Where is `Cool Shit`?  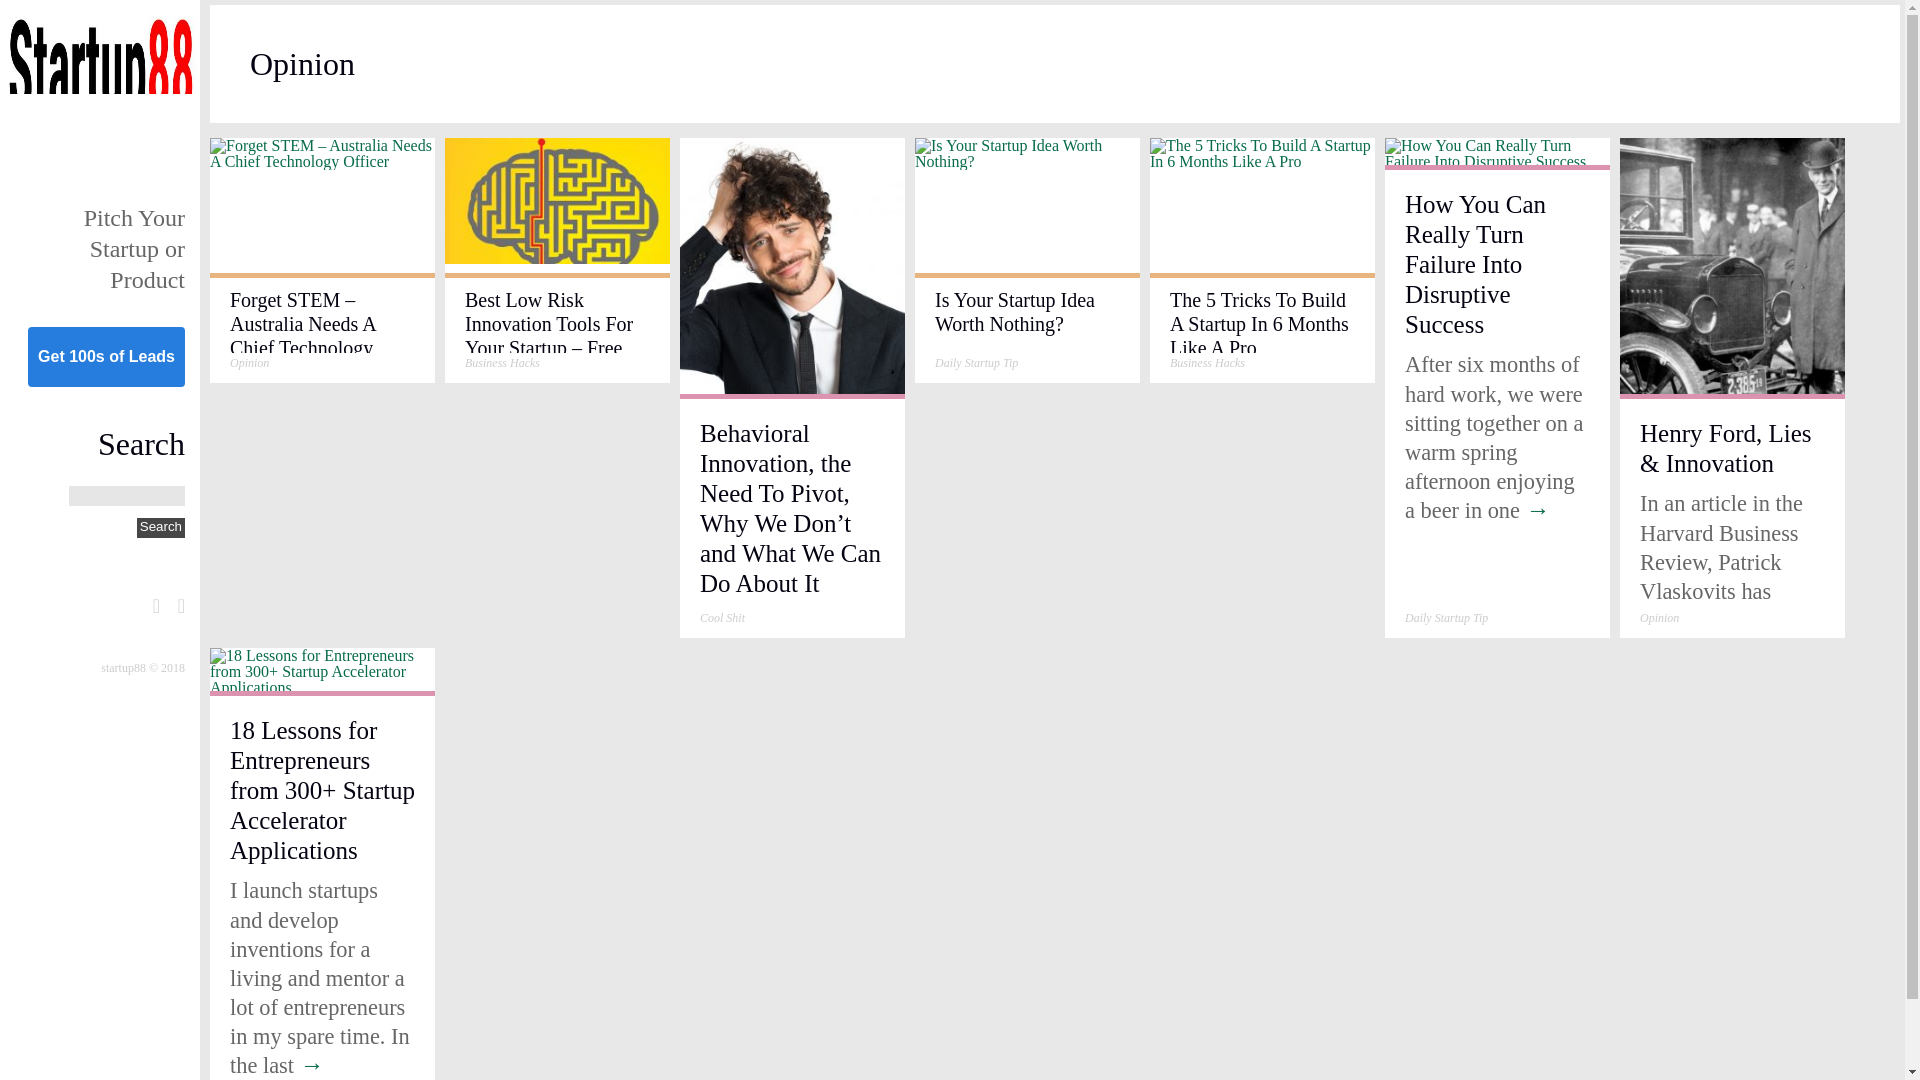
Cool Shit is located at coordinates (722, 618).